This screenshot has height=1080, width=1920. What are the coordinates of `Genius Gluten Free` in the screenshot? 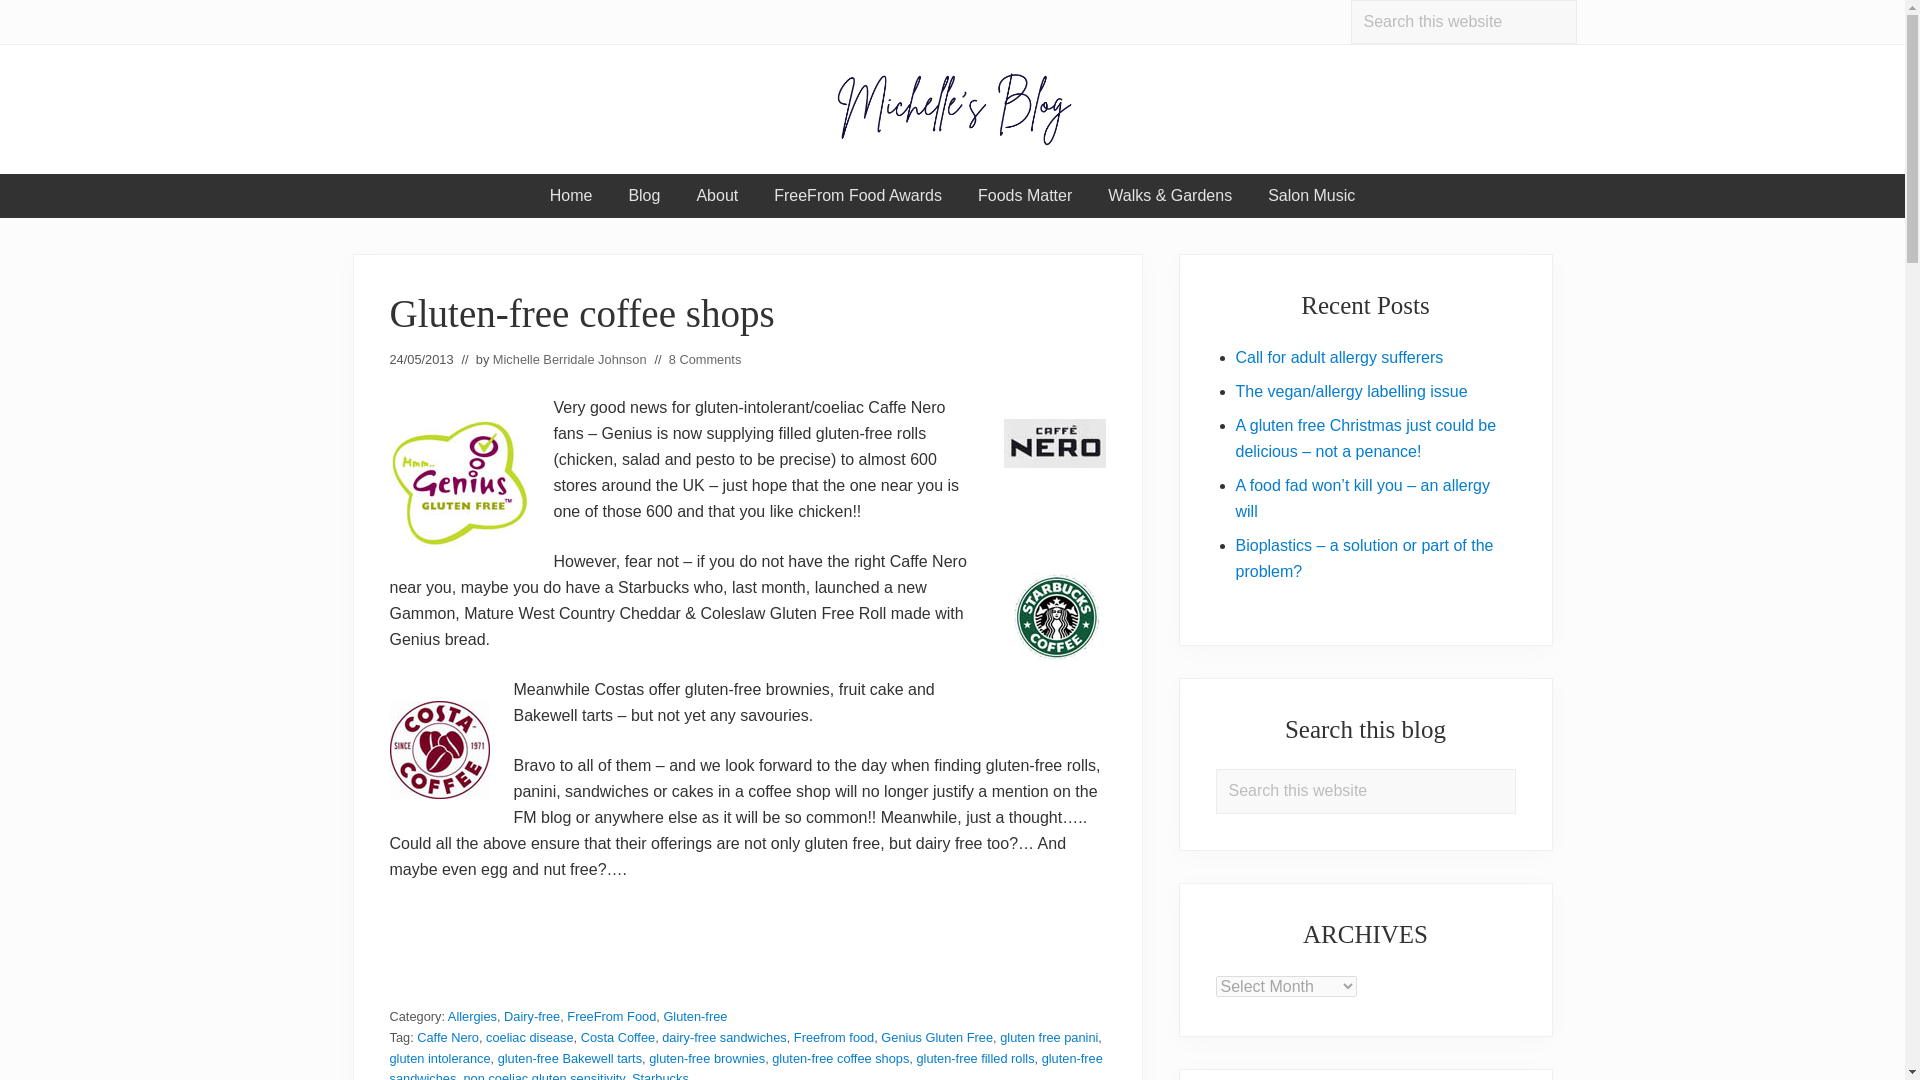 It's located at (936, 1038).